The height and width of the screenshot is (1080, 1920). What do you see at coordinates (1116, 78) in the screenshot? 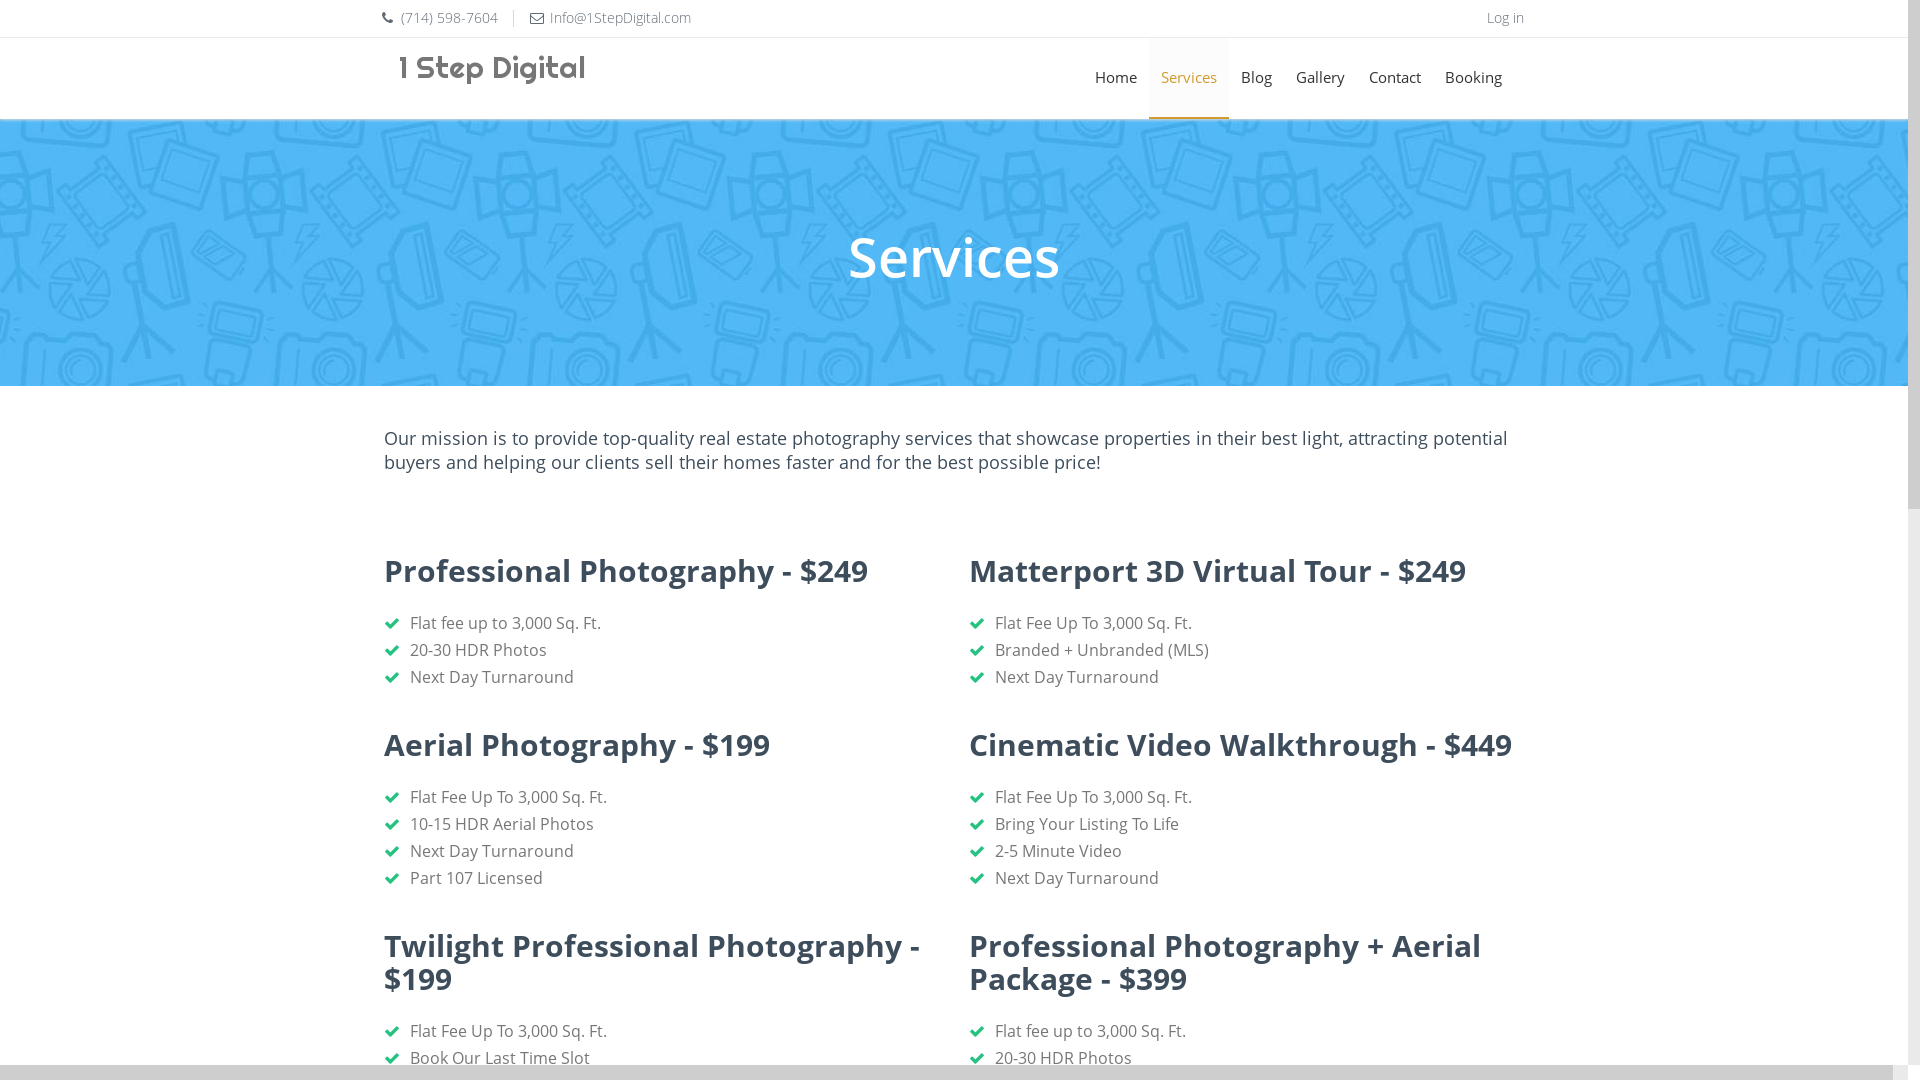
I see `Home` at bounding box center [1116, 78].